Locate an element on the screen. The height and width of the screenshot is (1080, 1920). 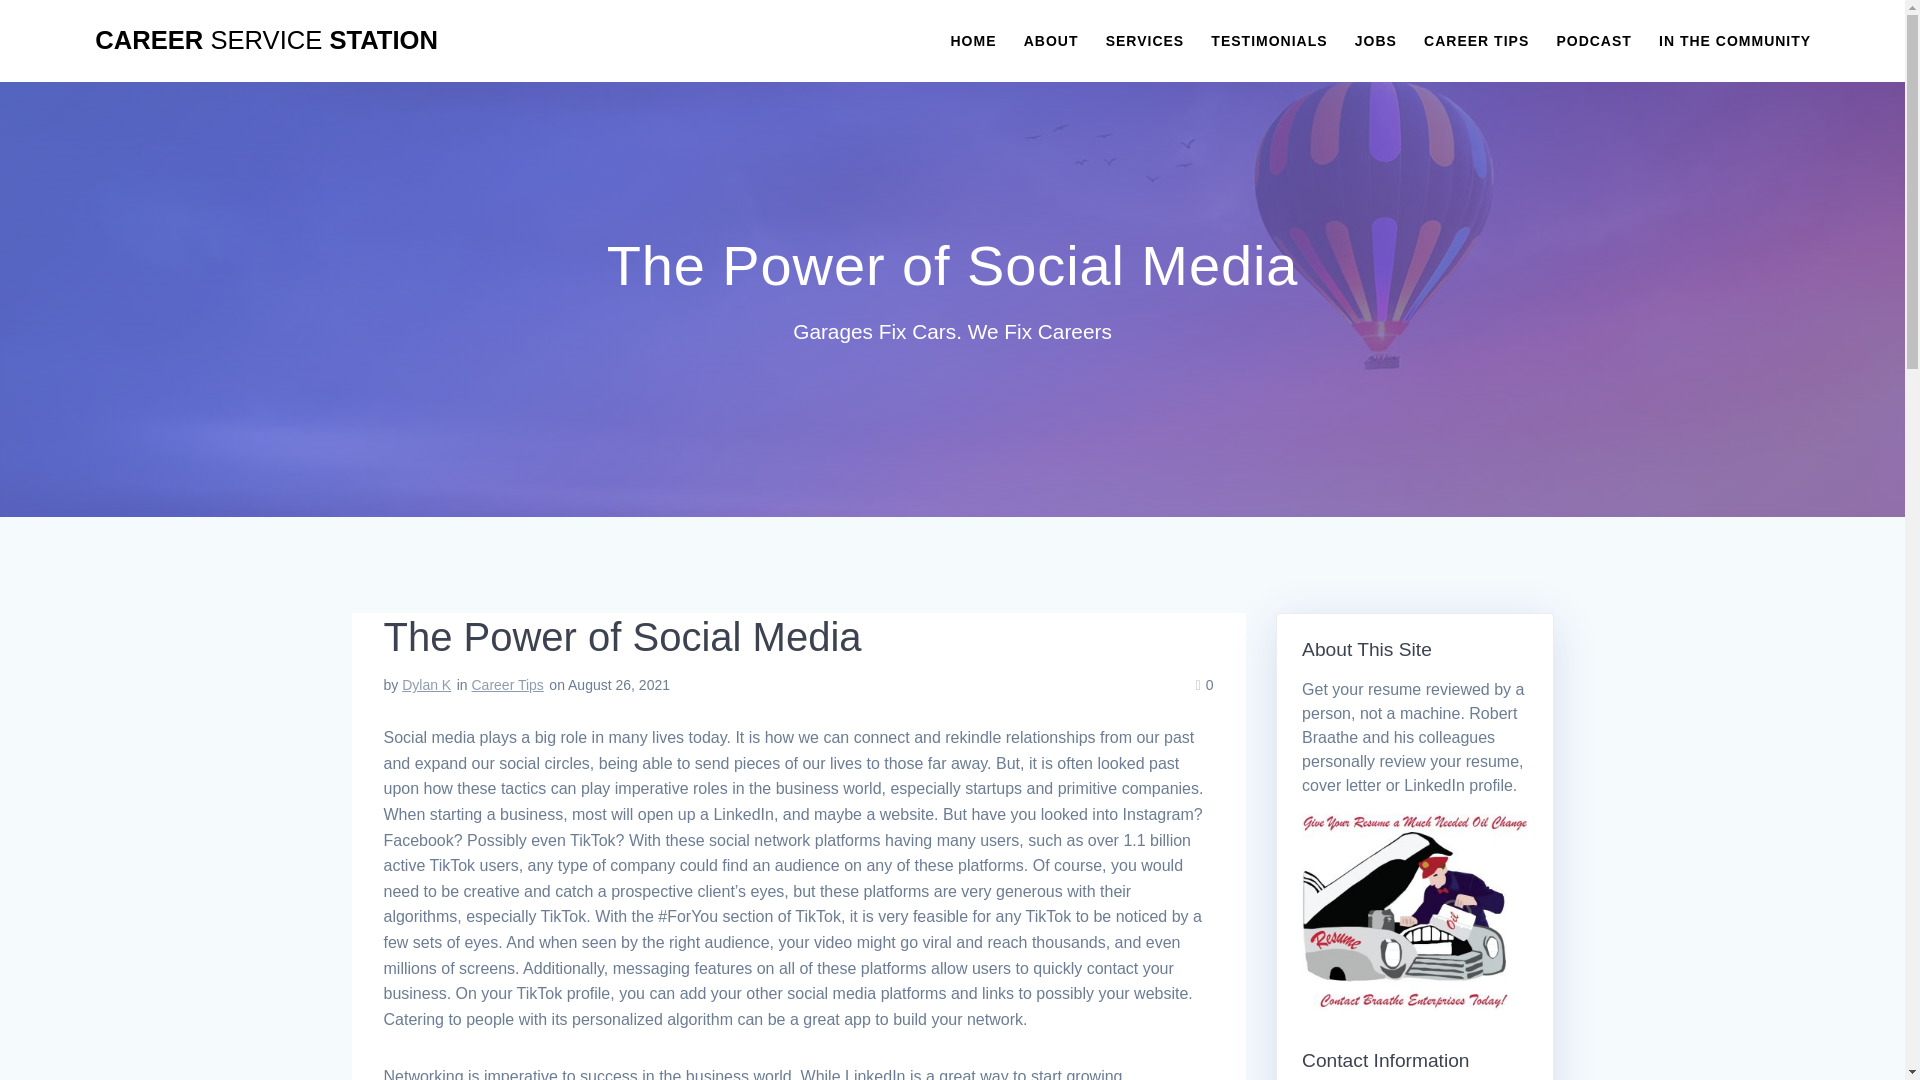
ABOUT is located at coordinates (1051, 40).